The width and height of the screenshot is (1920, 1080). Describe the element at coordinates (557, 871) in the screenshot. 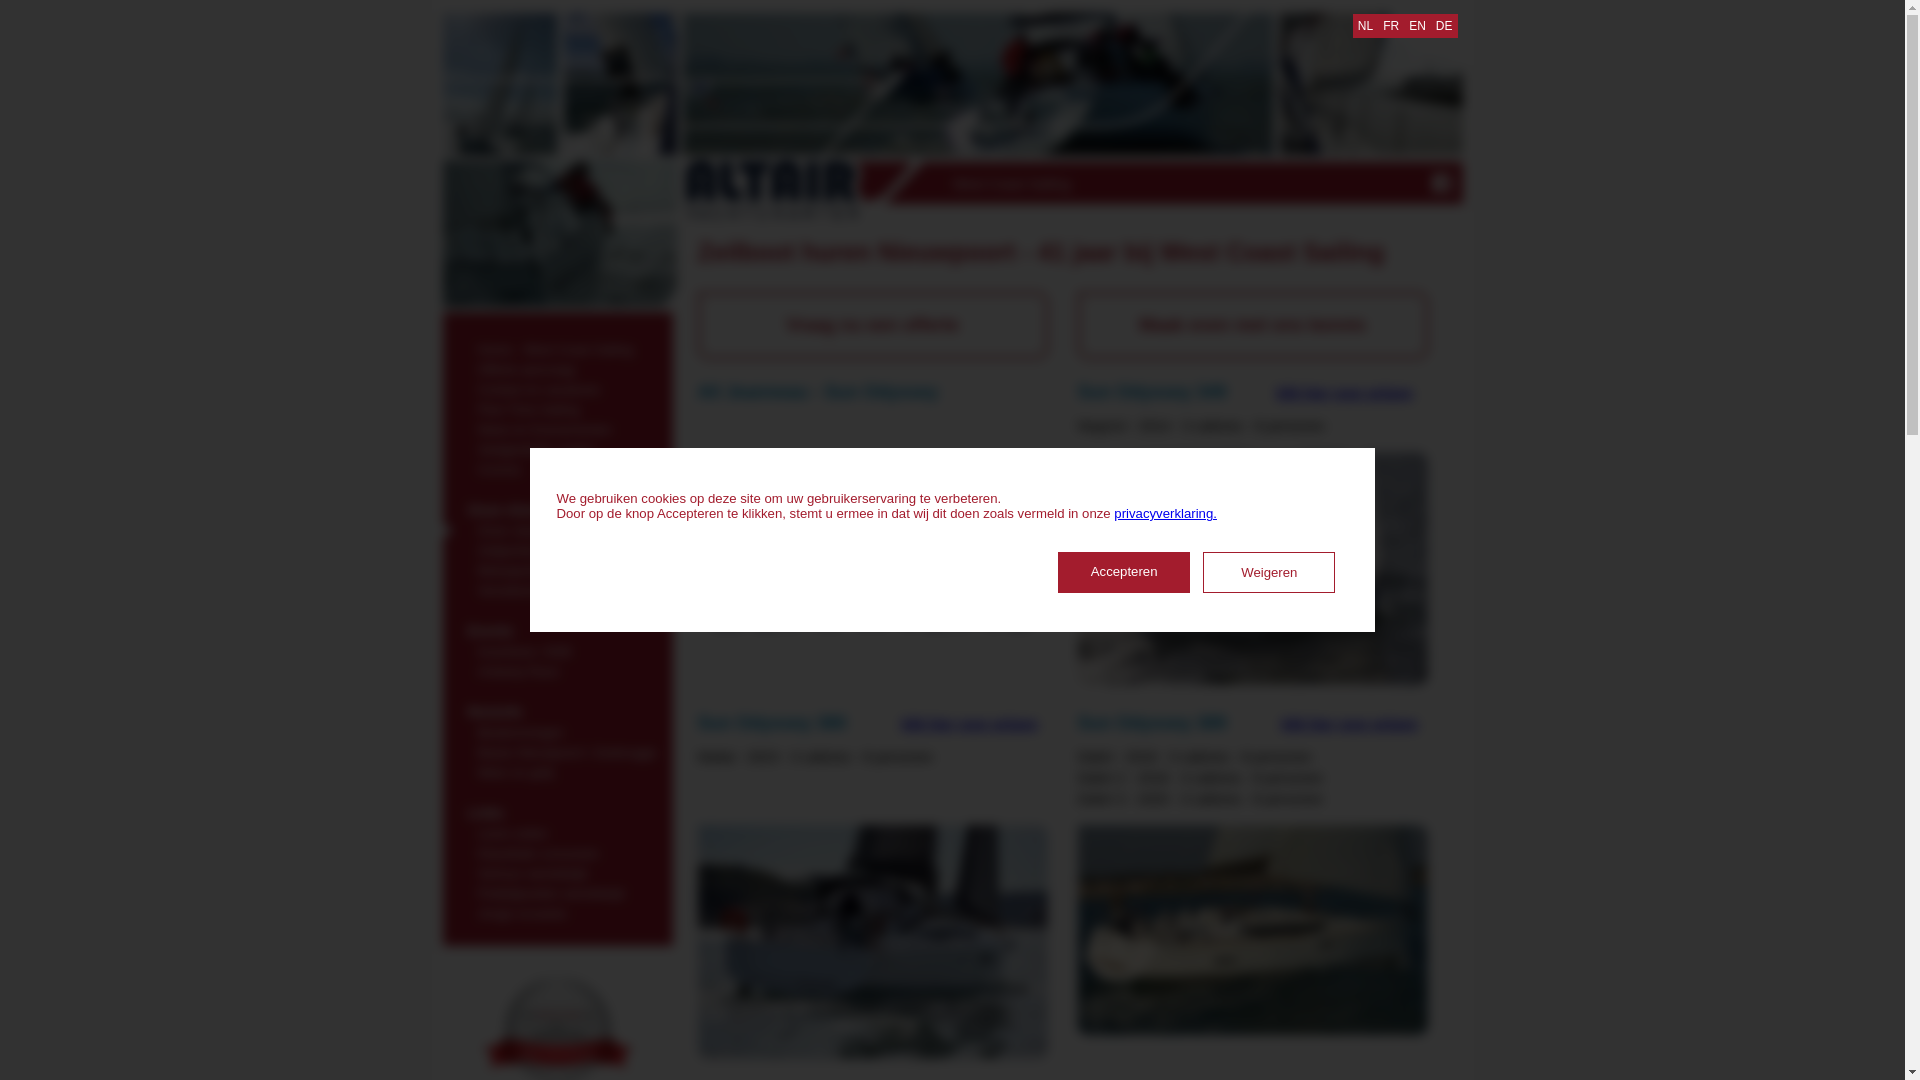

I see `Verhuur wereldwijd` at that location.